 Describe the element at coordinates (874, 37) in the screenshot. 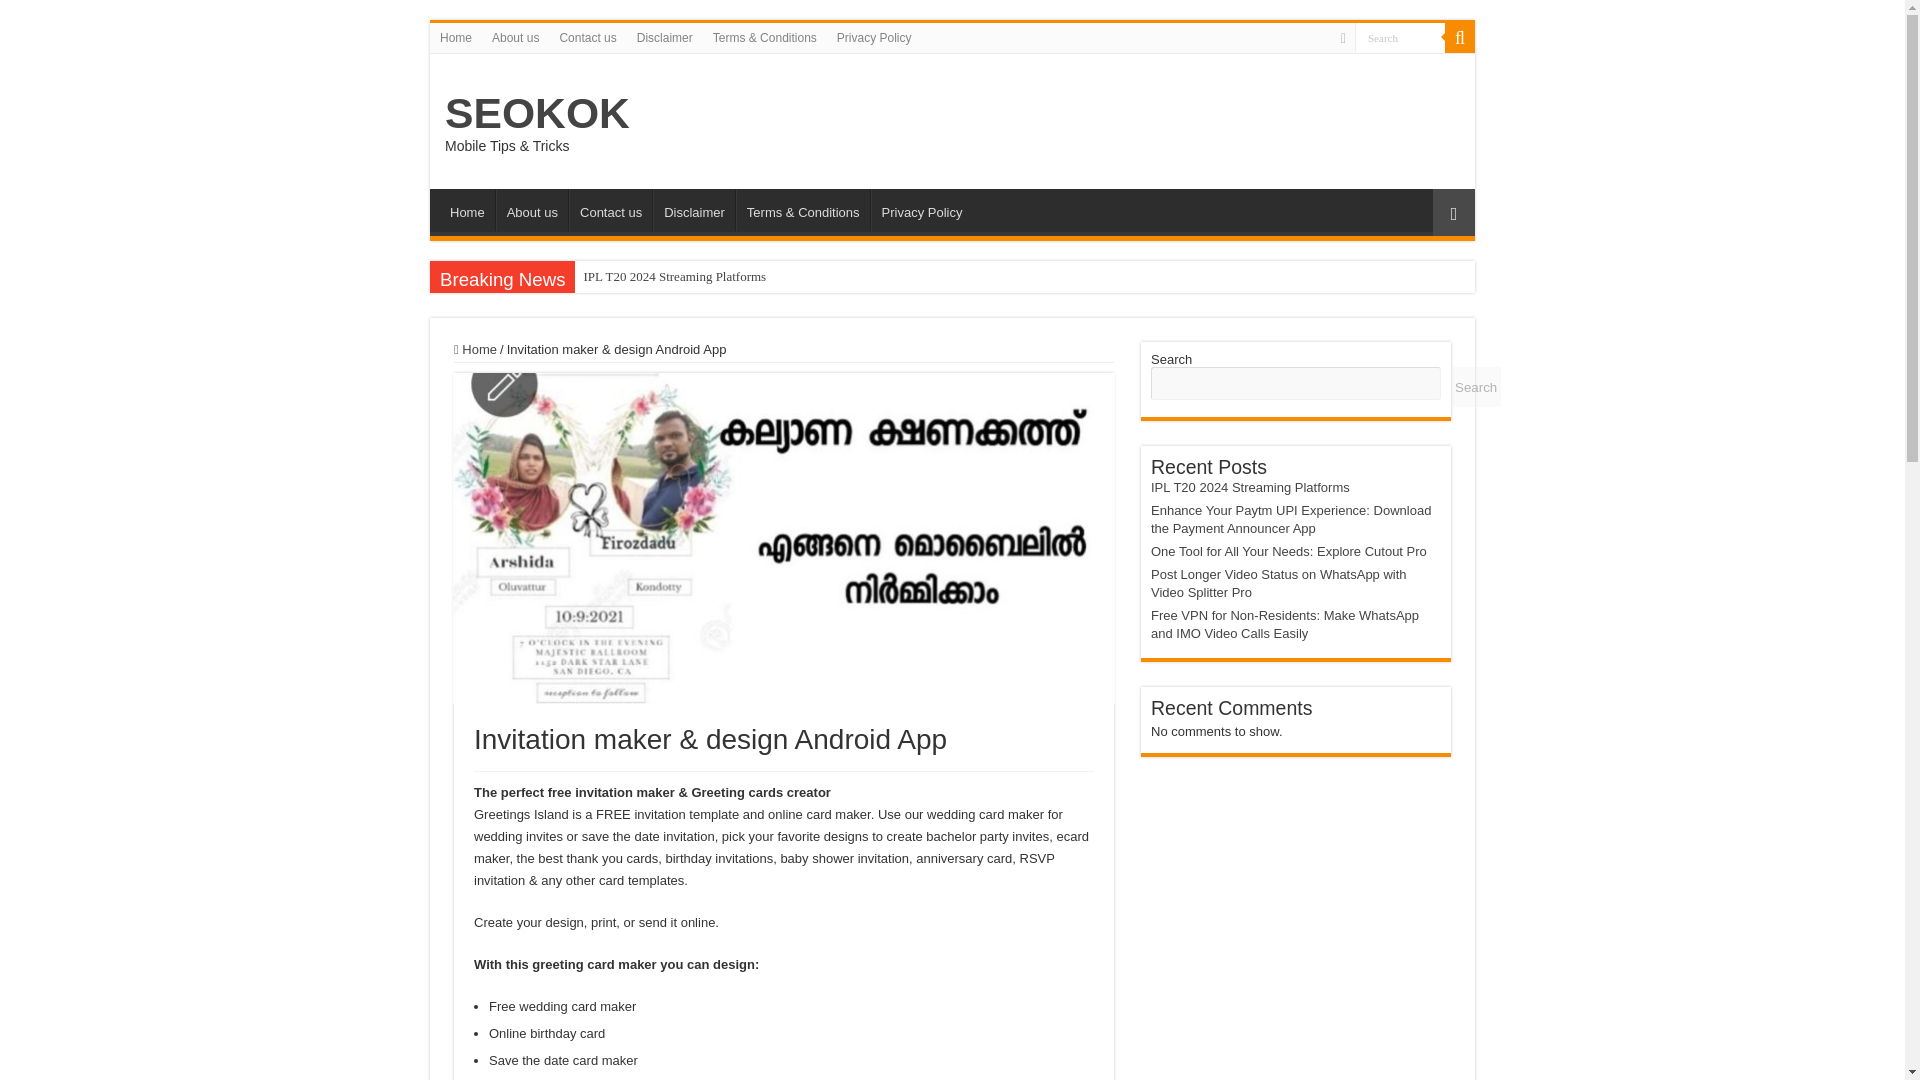

I see `Privacy Policy` at that location.